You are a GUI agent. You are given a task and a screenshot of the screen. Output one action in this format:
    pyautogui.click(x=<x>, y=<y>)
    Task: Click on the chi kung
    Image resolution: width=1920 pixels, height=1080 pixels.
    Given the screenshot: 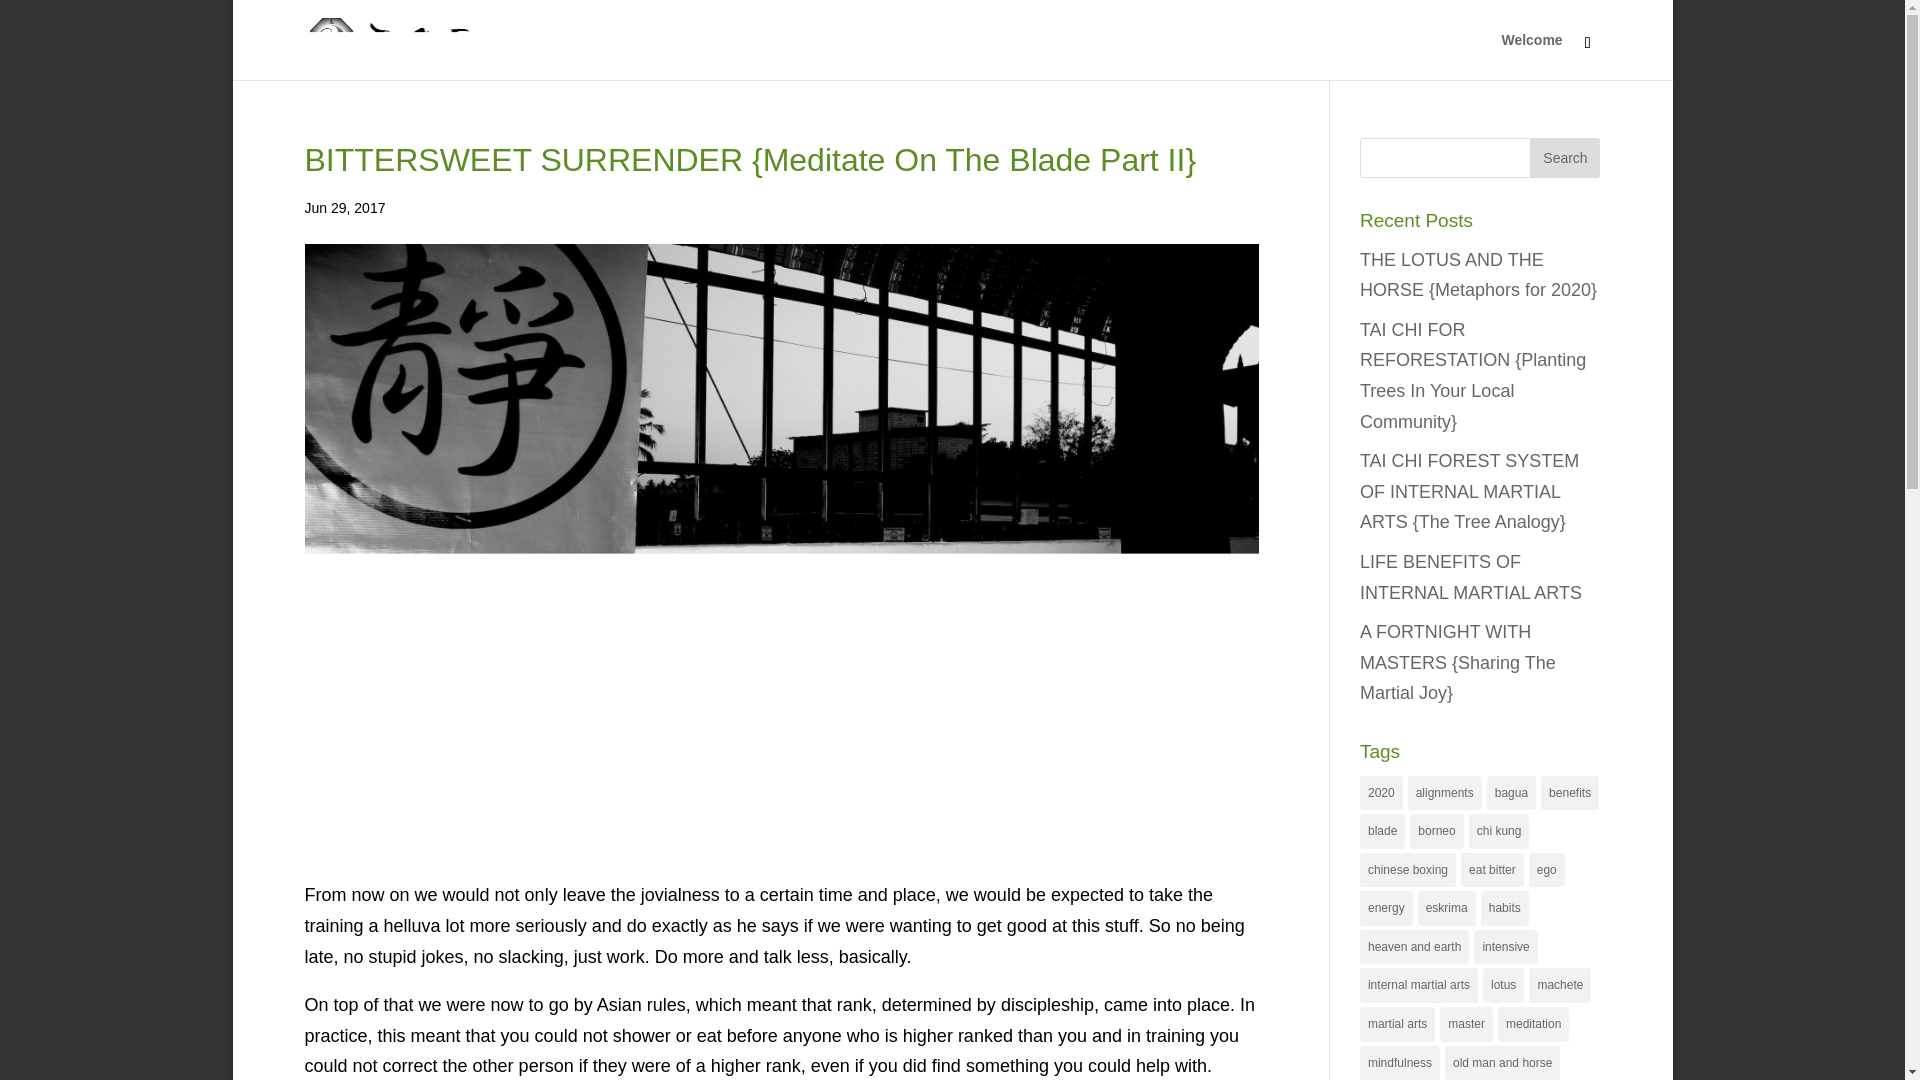 What is the action you would take?
    pyautogui.click(x=1499, y=831)
    